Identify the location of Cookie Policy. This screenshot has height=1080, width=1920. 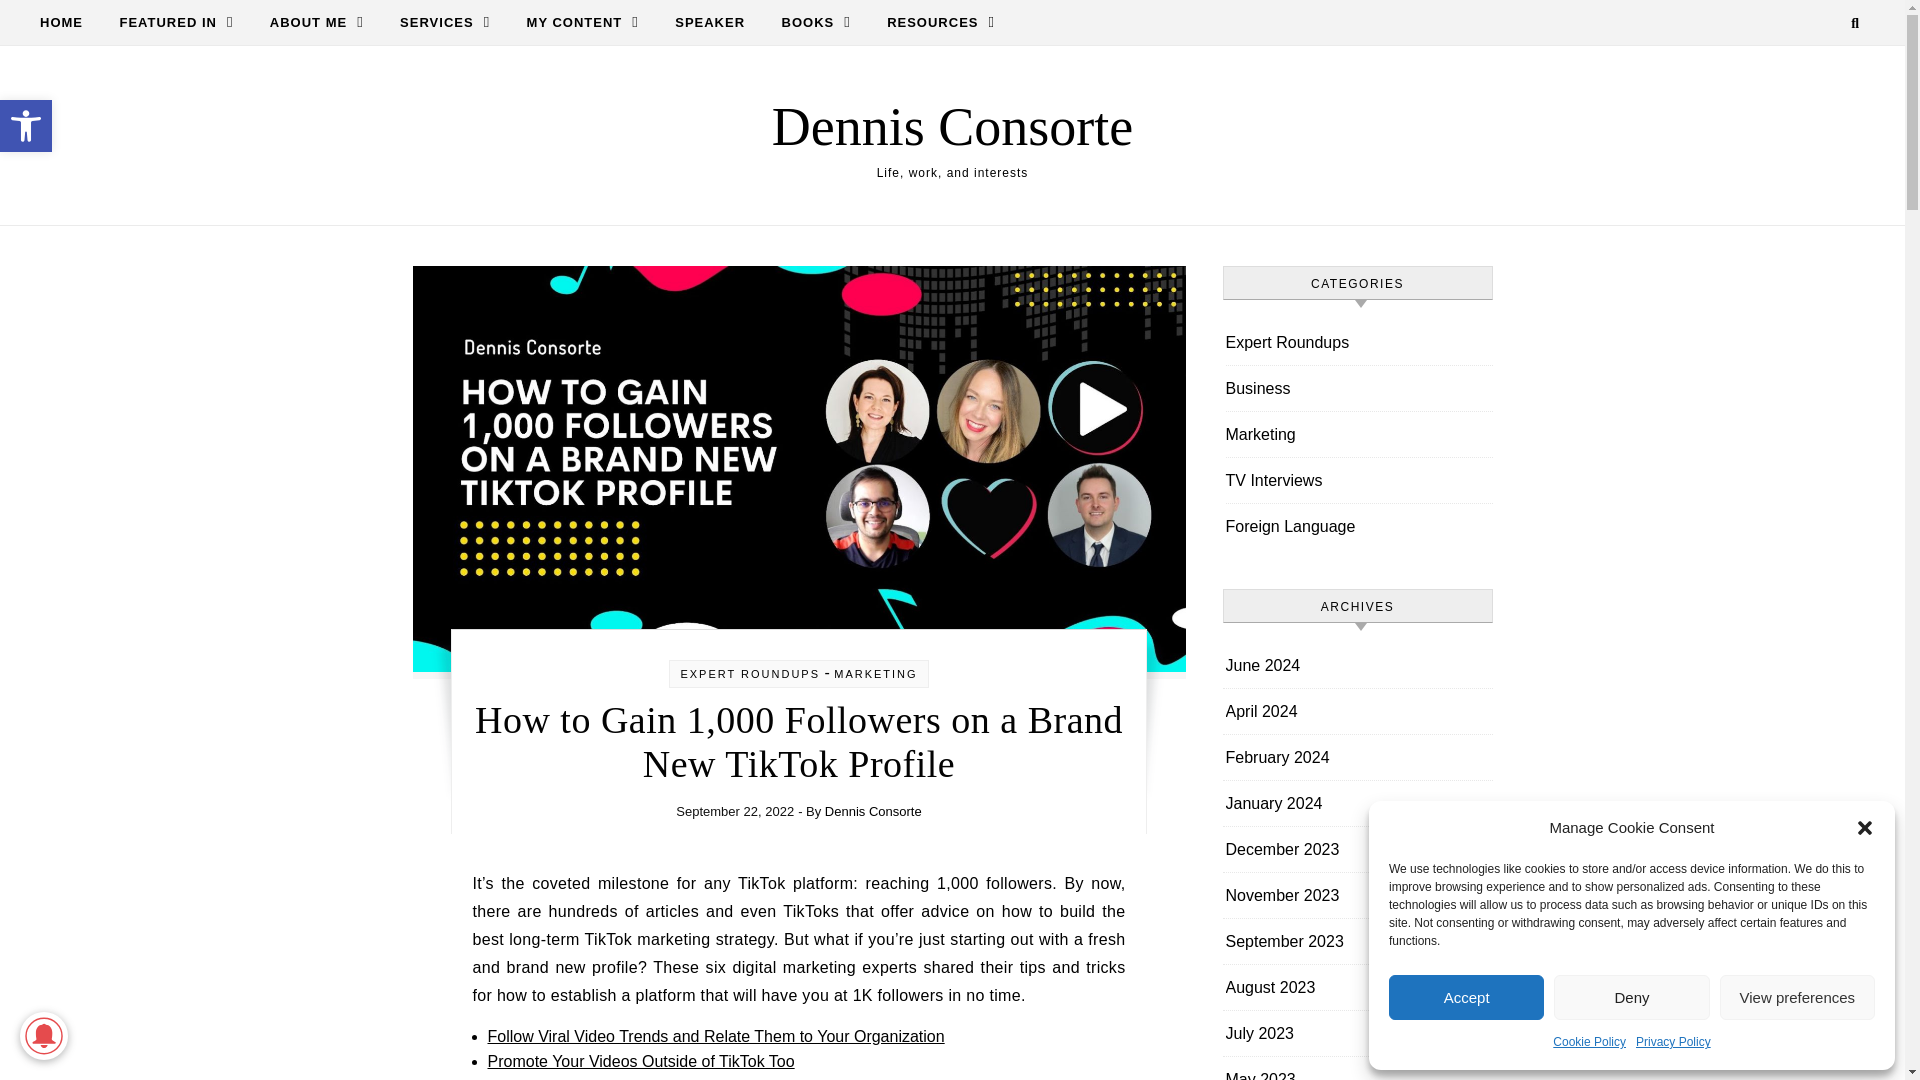
(445, 22).